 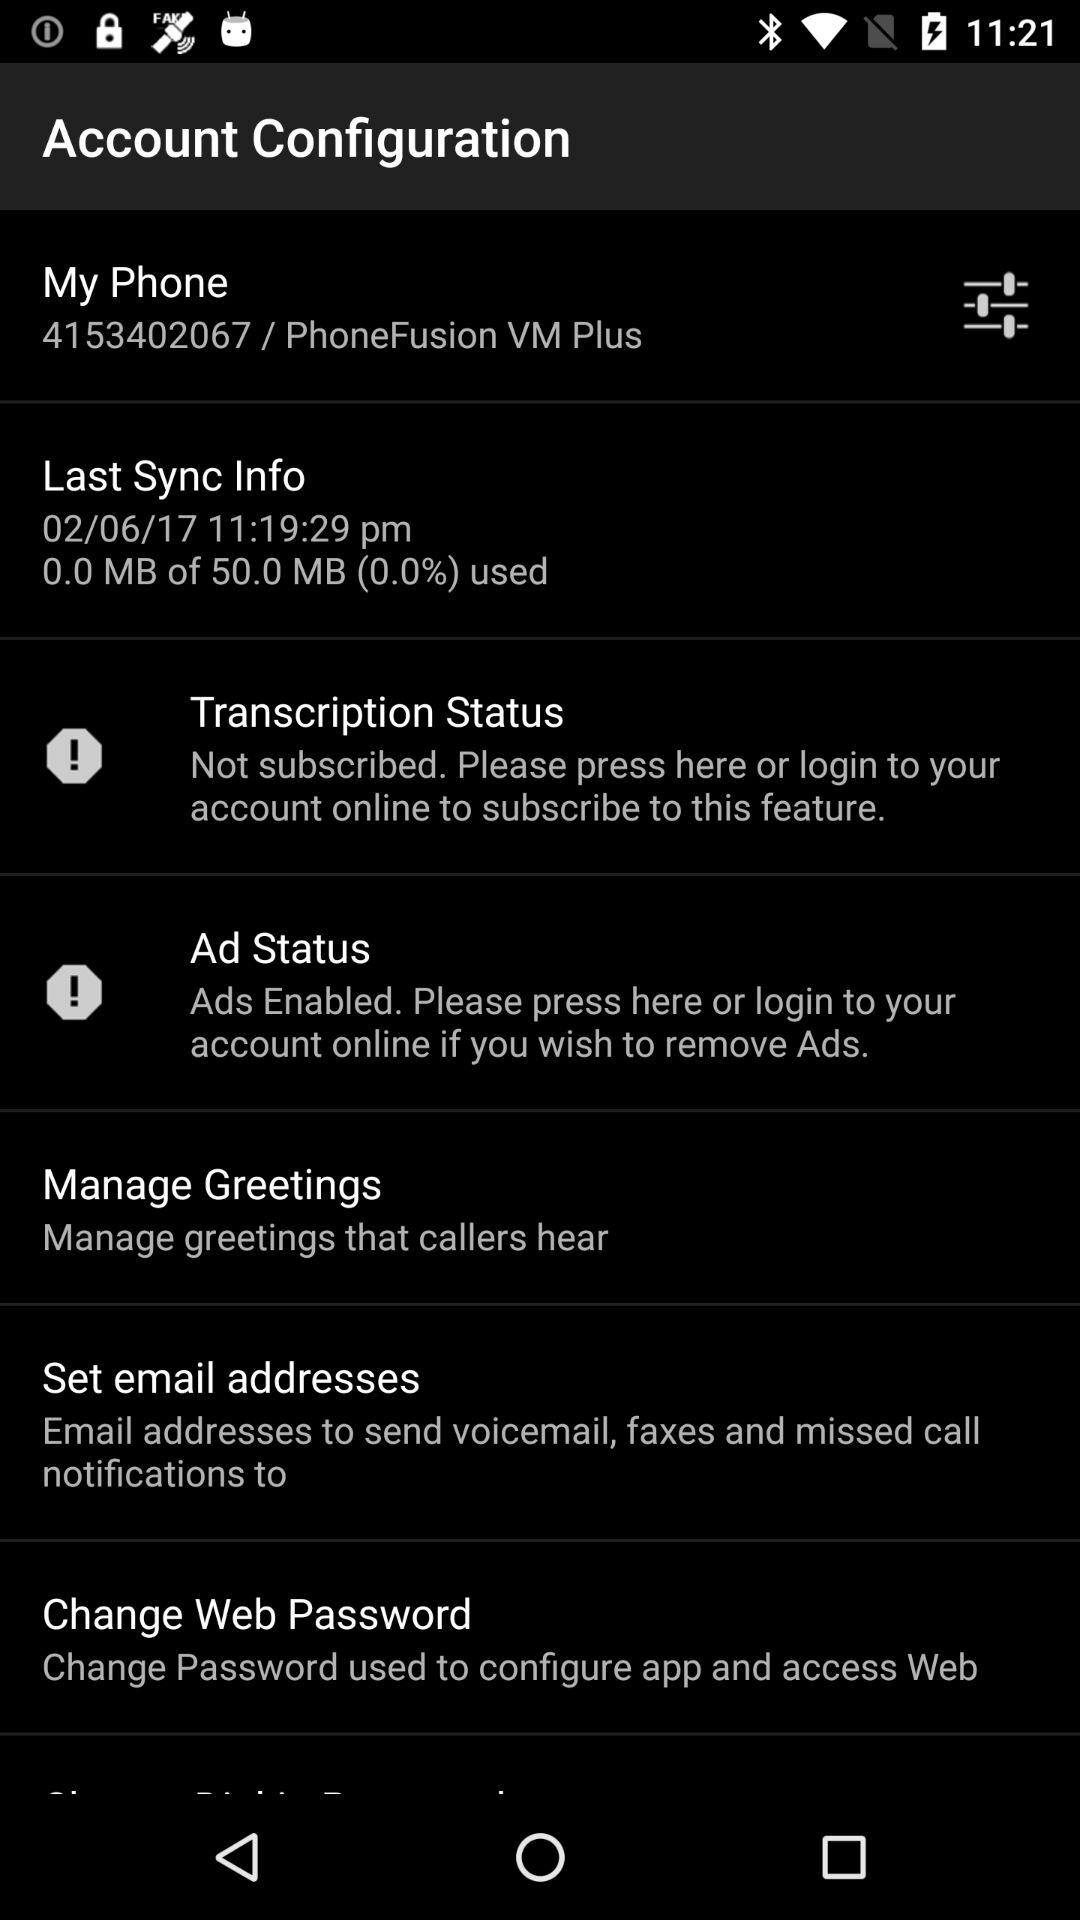 What do you see at coordinates (376, 710) in the screenshot?
I see `scroll until the transcription status icon` at bounding box center [376, 710].